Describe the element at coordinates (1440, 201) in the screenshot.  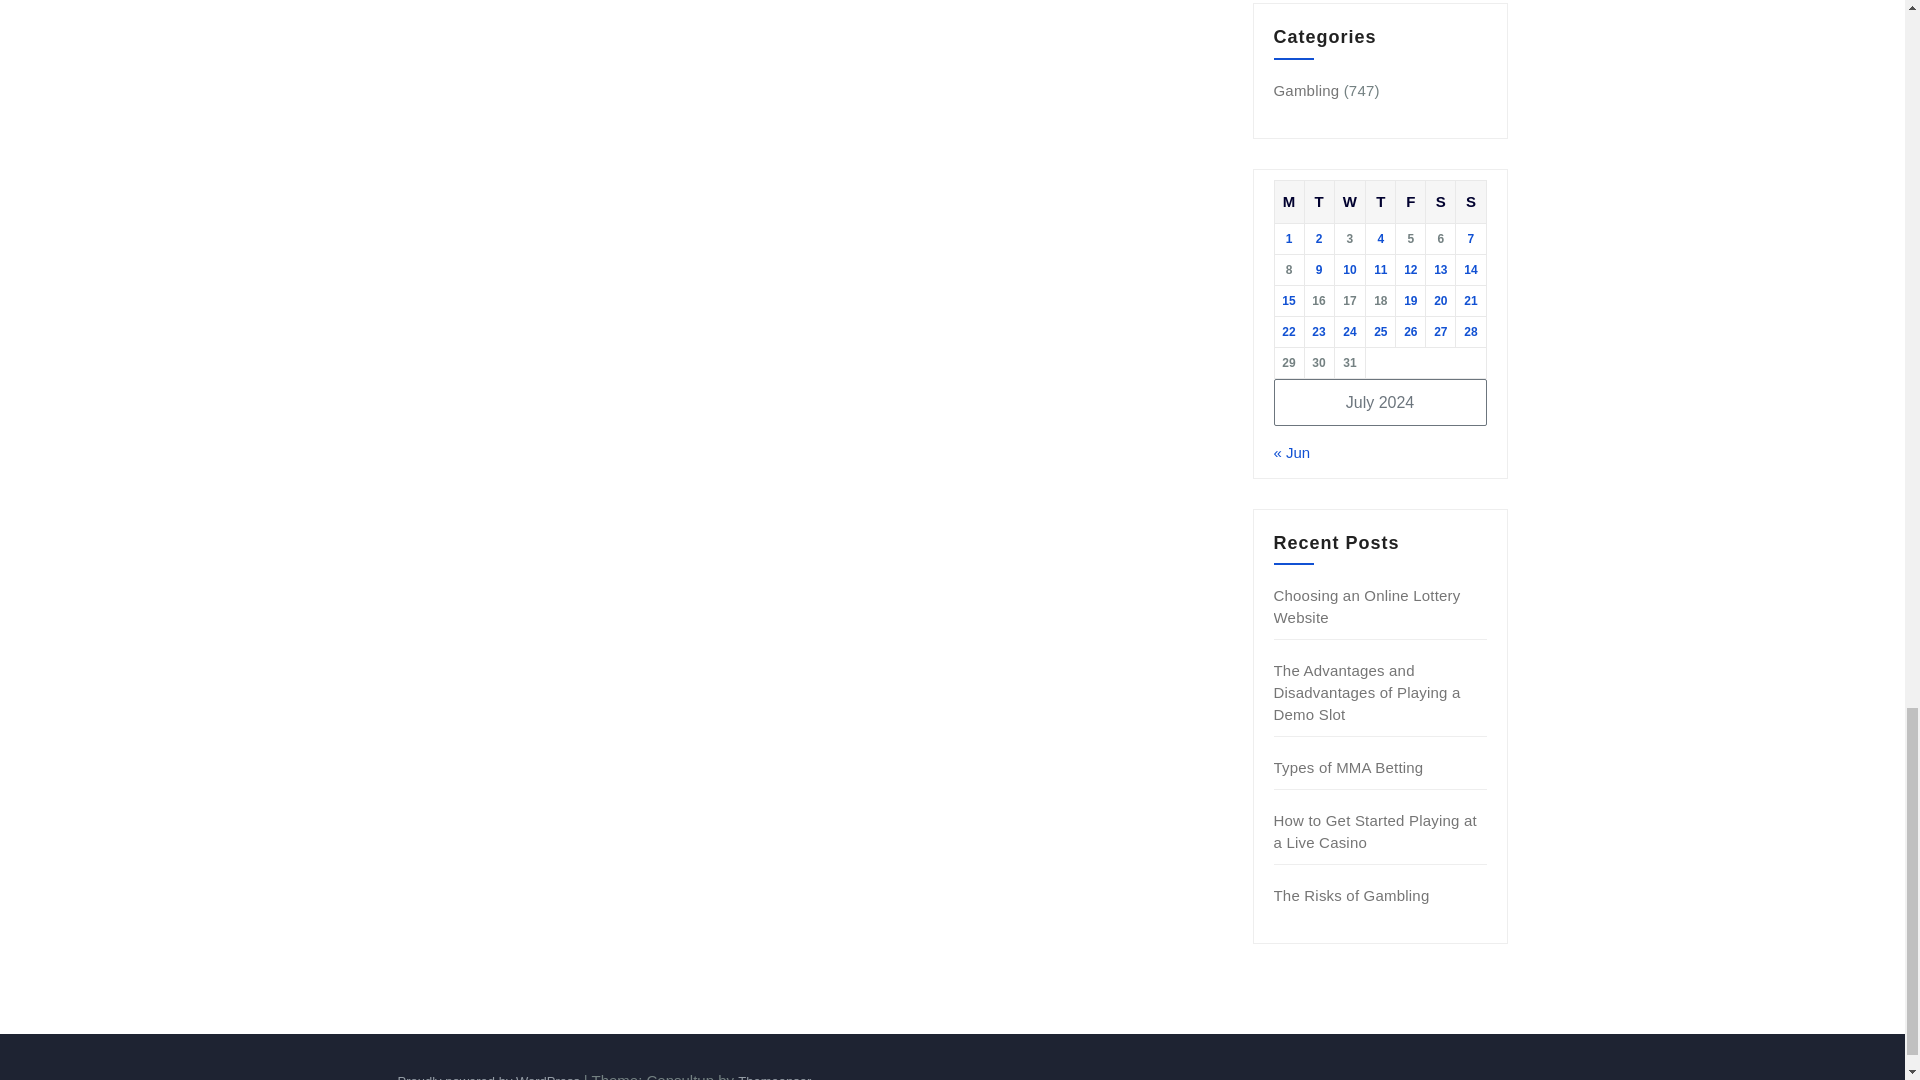
I see `Saturday` at that location.